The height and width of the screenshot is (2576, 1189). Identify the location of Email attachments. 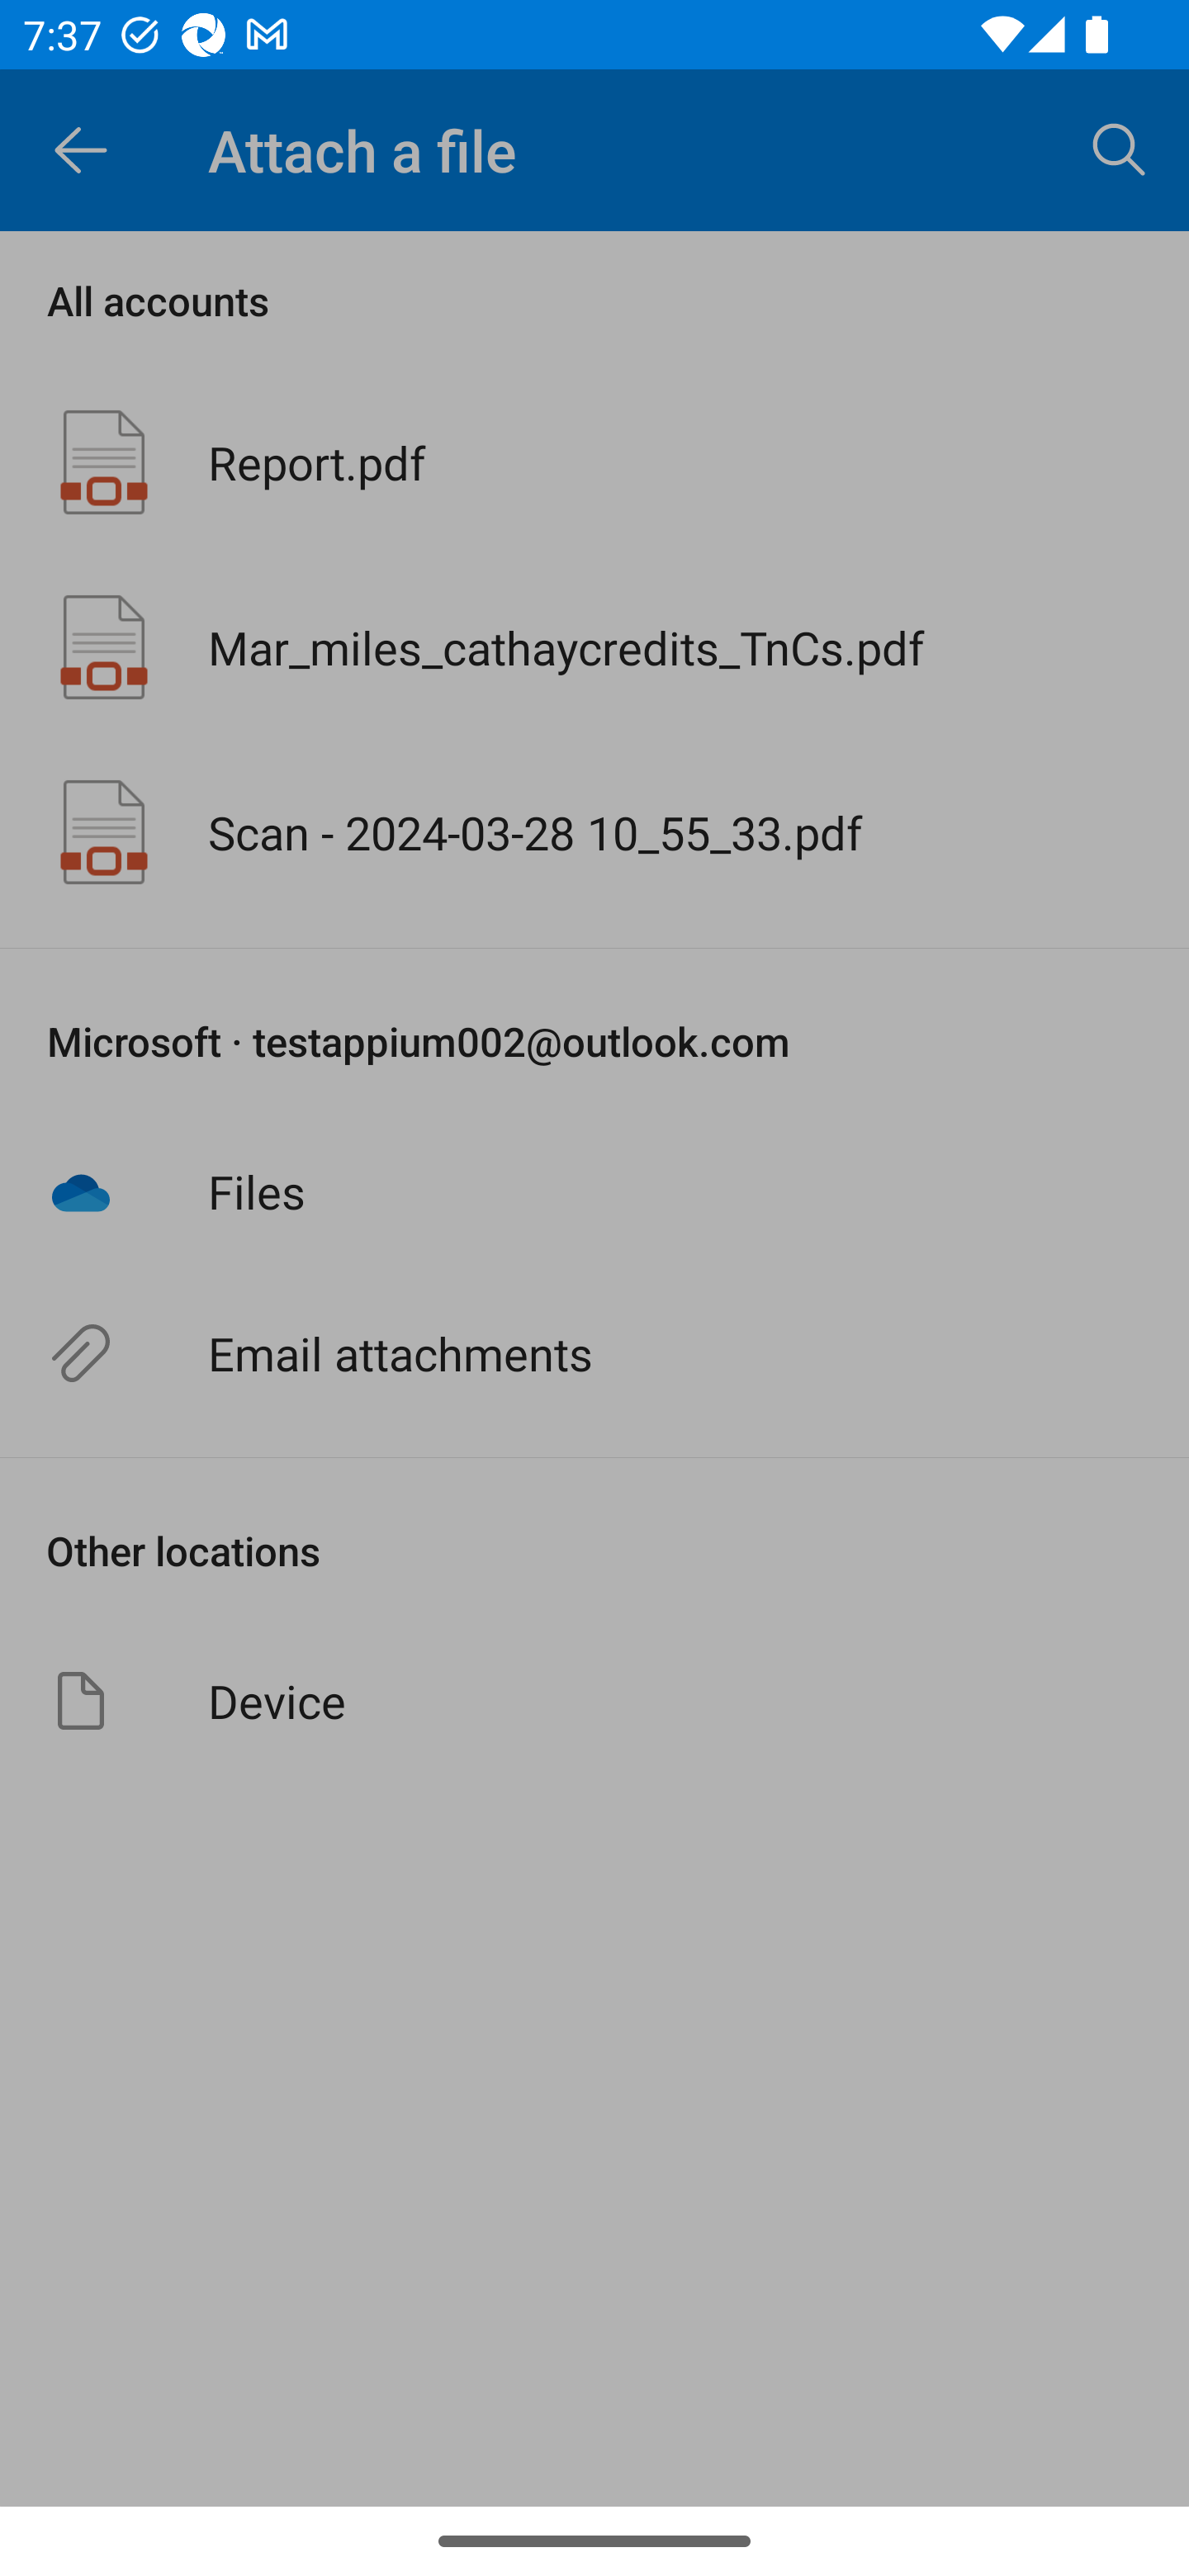
(594, 1353).